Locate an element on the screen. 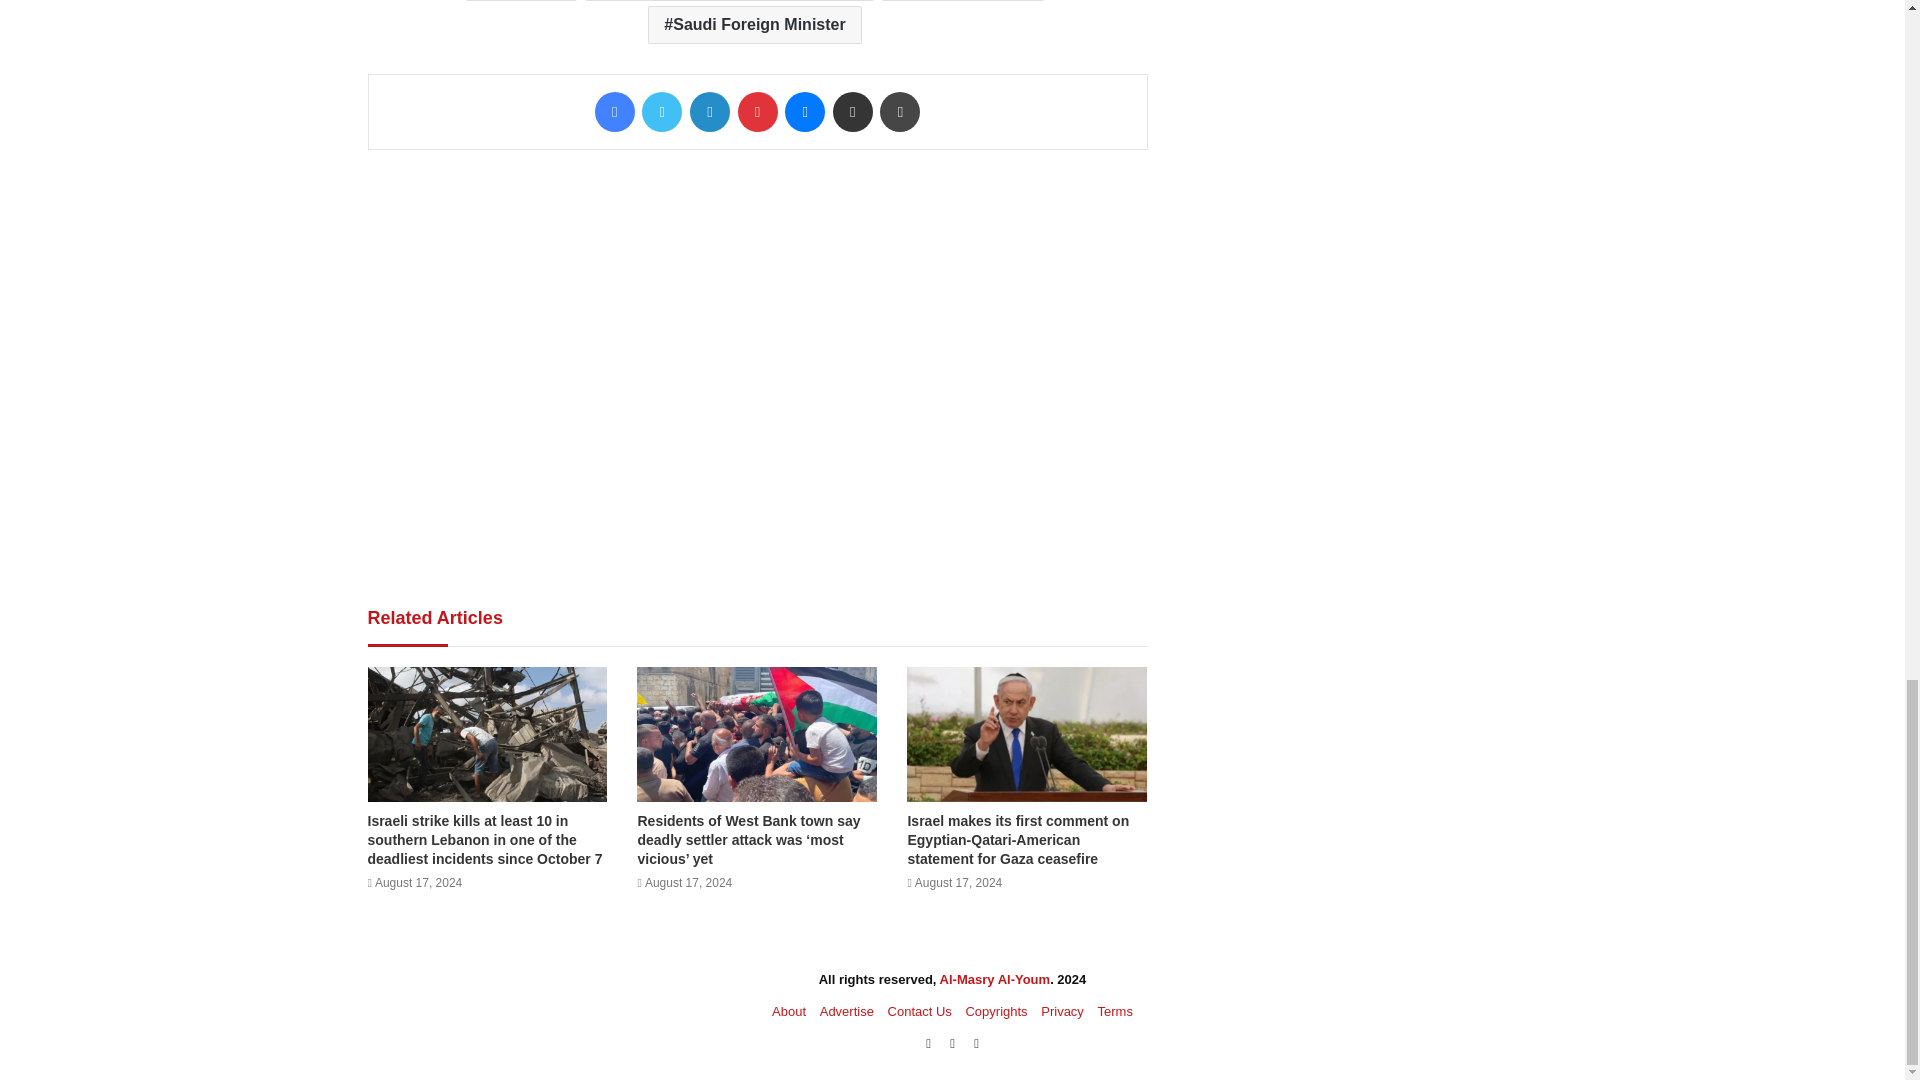  LinkedIn is located at coordinates (709, 111).